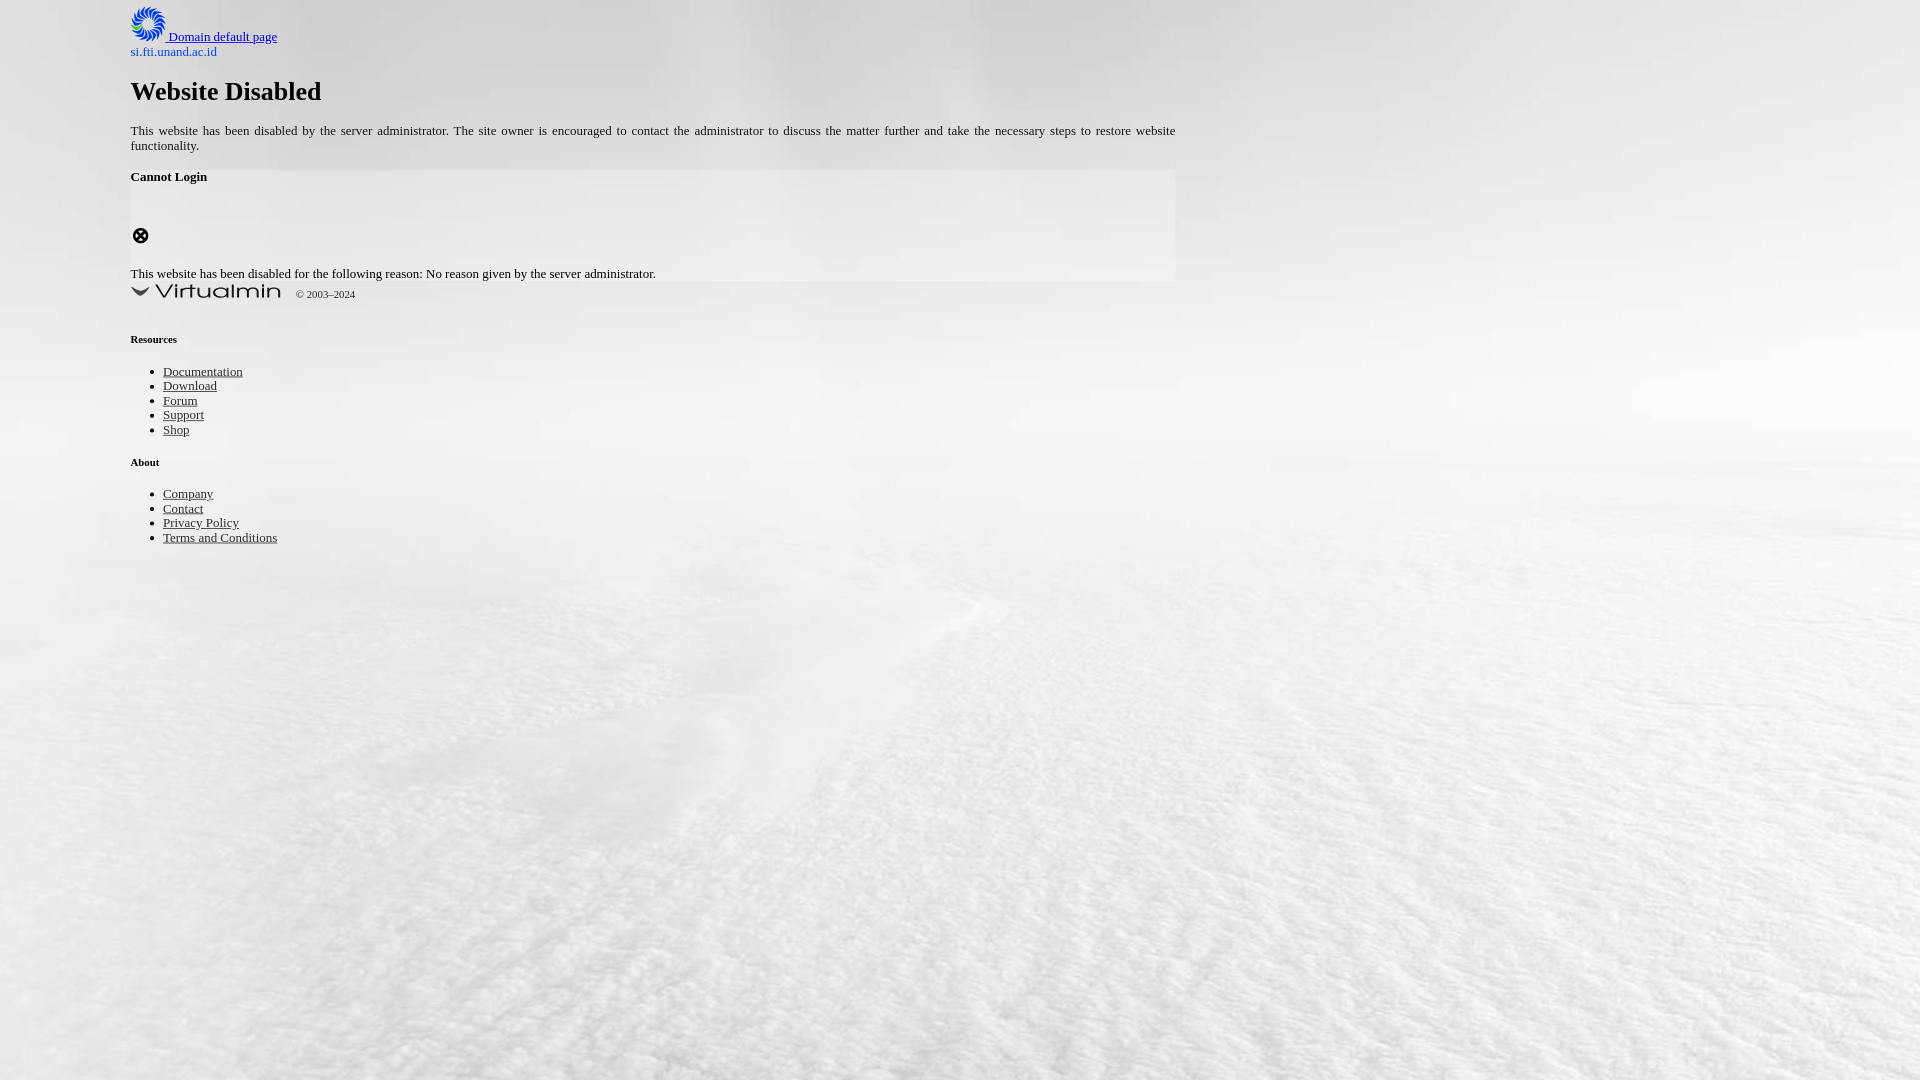 The width and height of the screenshot is (1920, 1080). Describe the element at coordinates (184, 402) in the screenshot. I see `Forum` at that location.